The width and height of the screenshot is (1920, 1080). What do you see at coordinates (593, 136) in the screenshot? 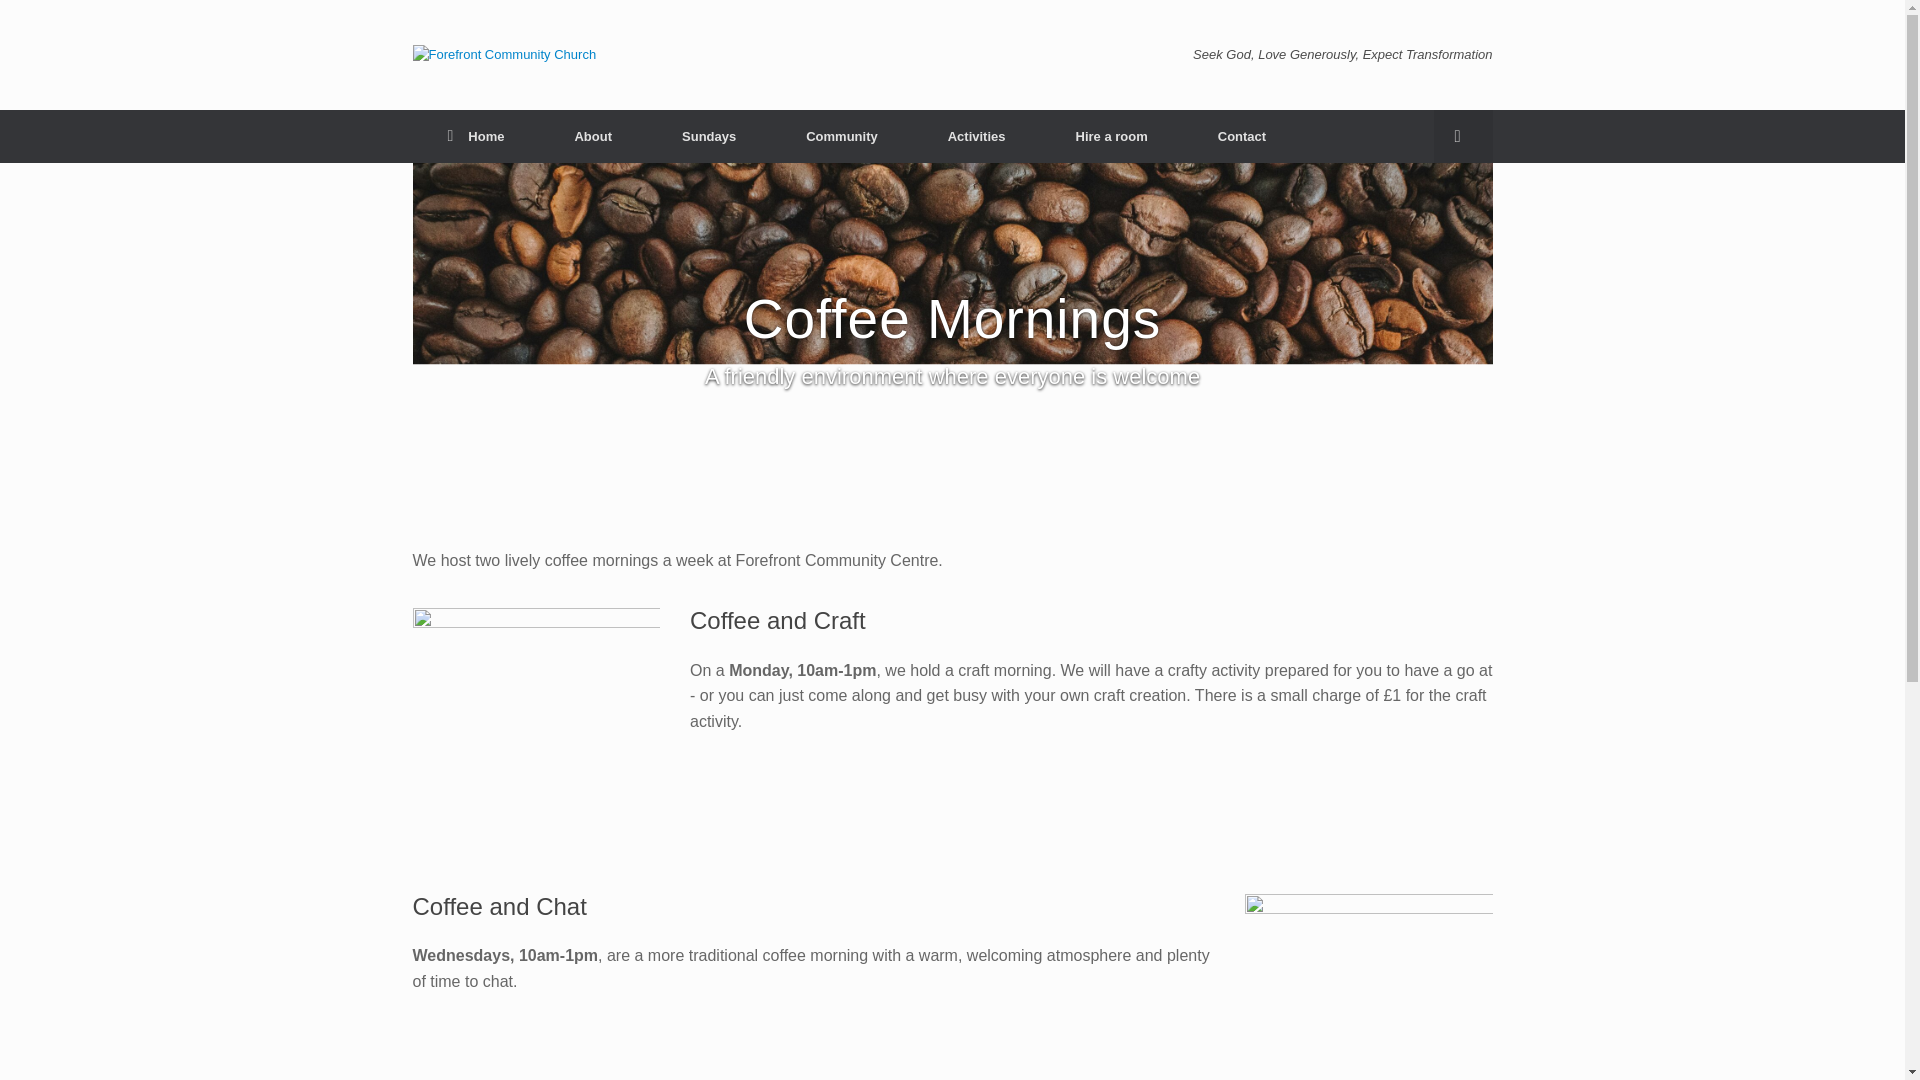
I see `About` at bounding box center [593, 136].